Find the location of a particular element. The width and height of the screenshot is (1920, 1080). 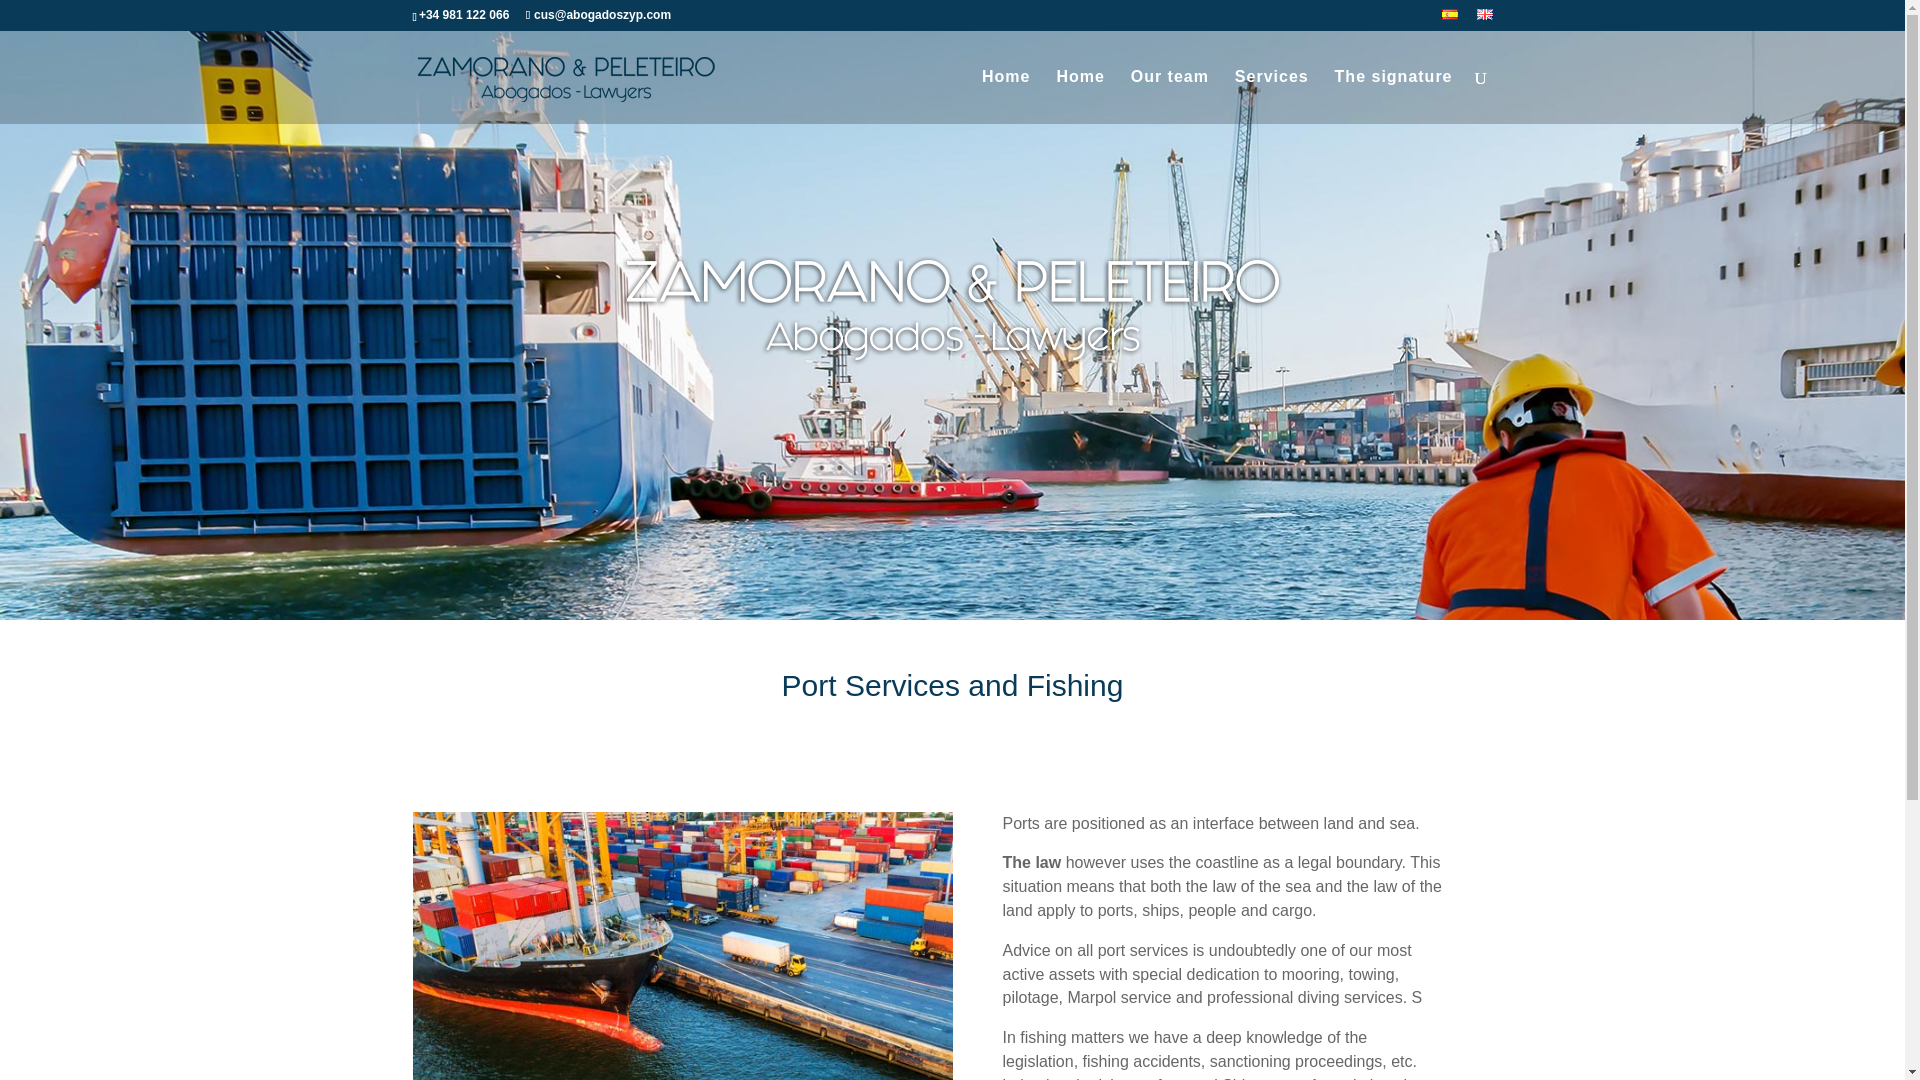

Services is located at coordinates (1272, 97).